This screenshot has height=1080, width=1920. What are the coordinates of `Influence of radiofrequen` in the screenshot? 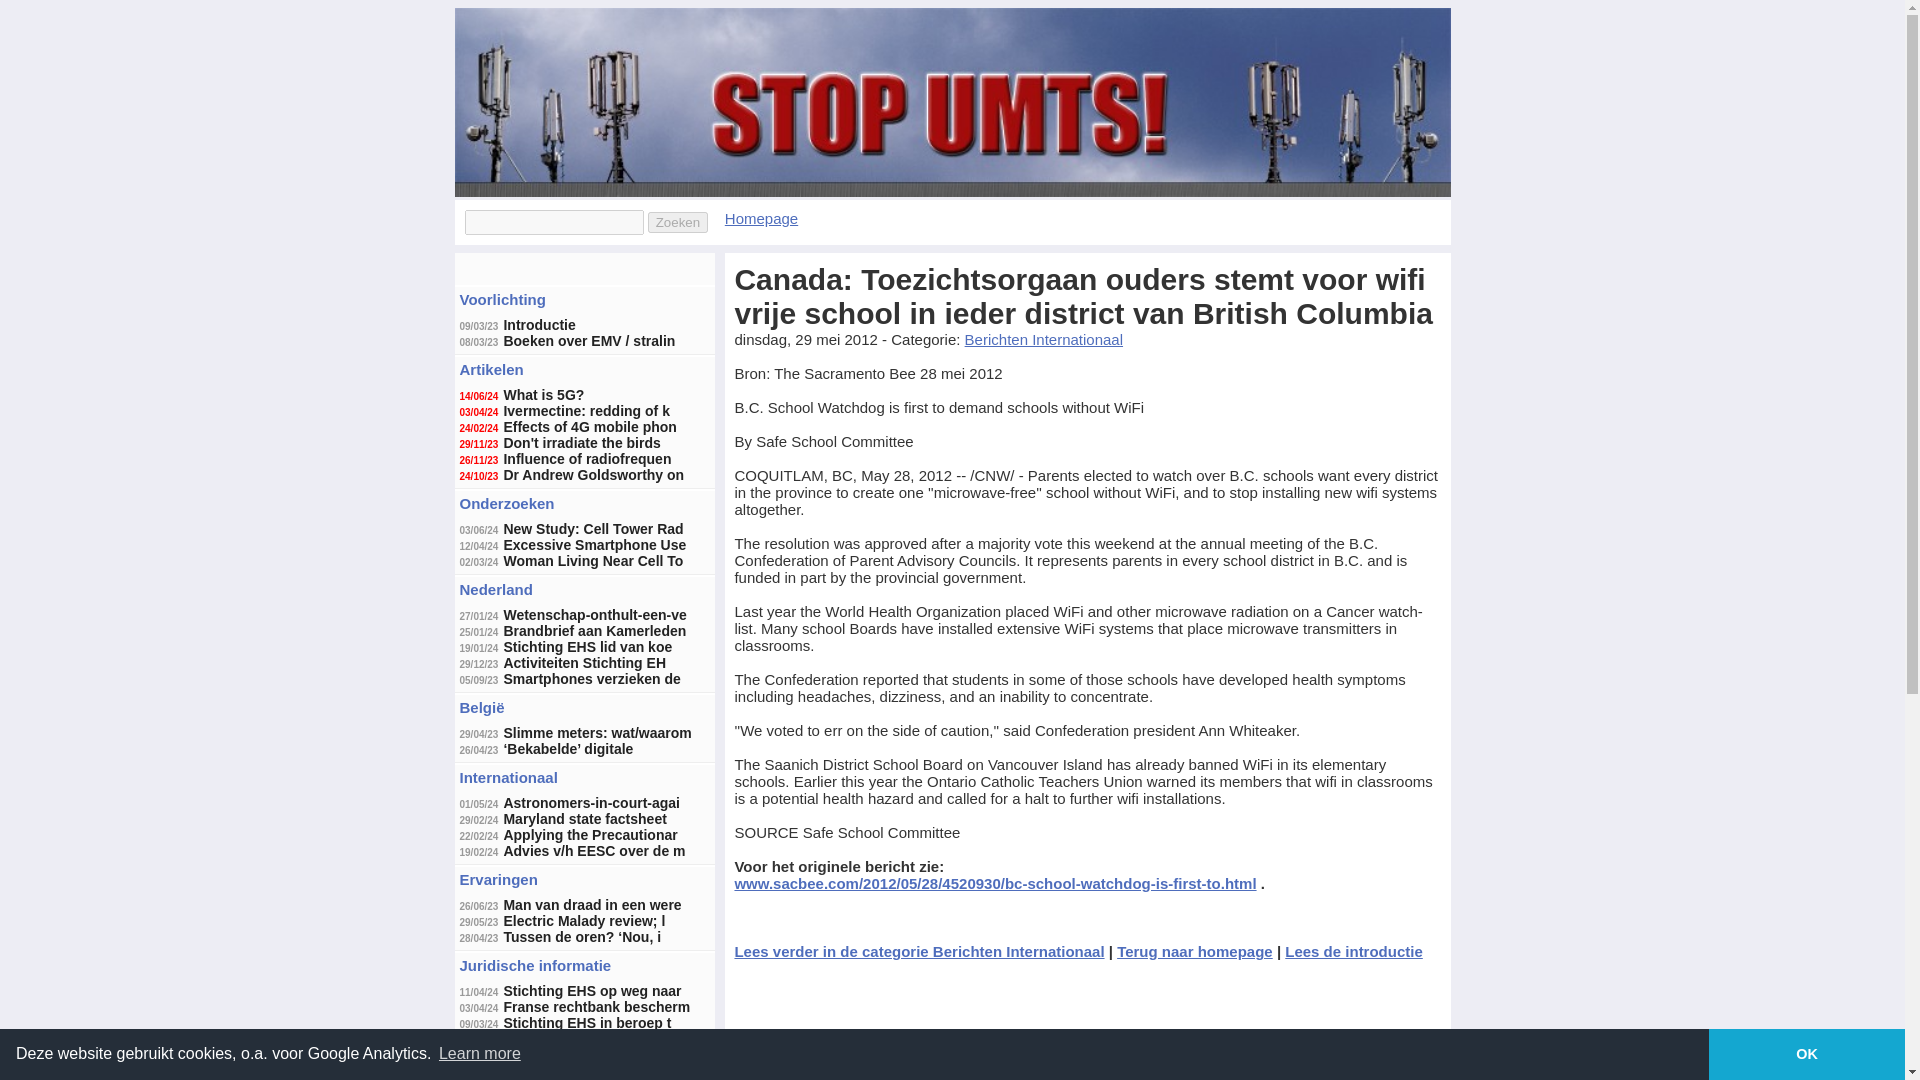 It's located at (586, 458).